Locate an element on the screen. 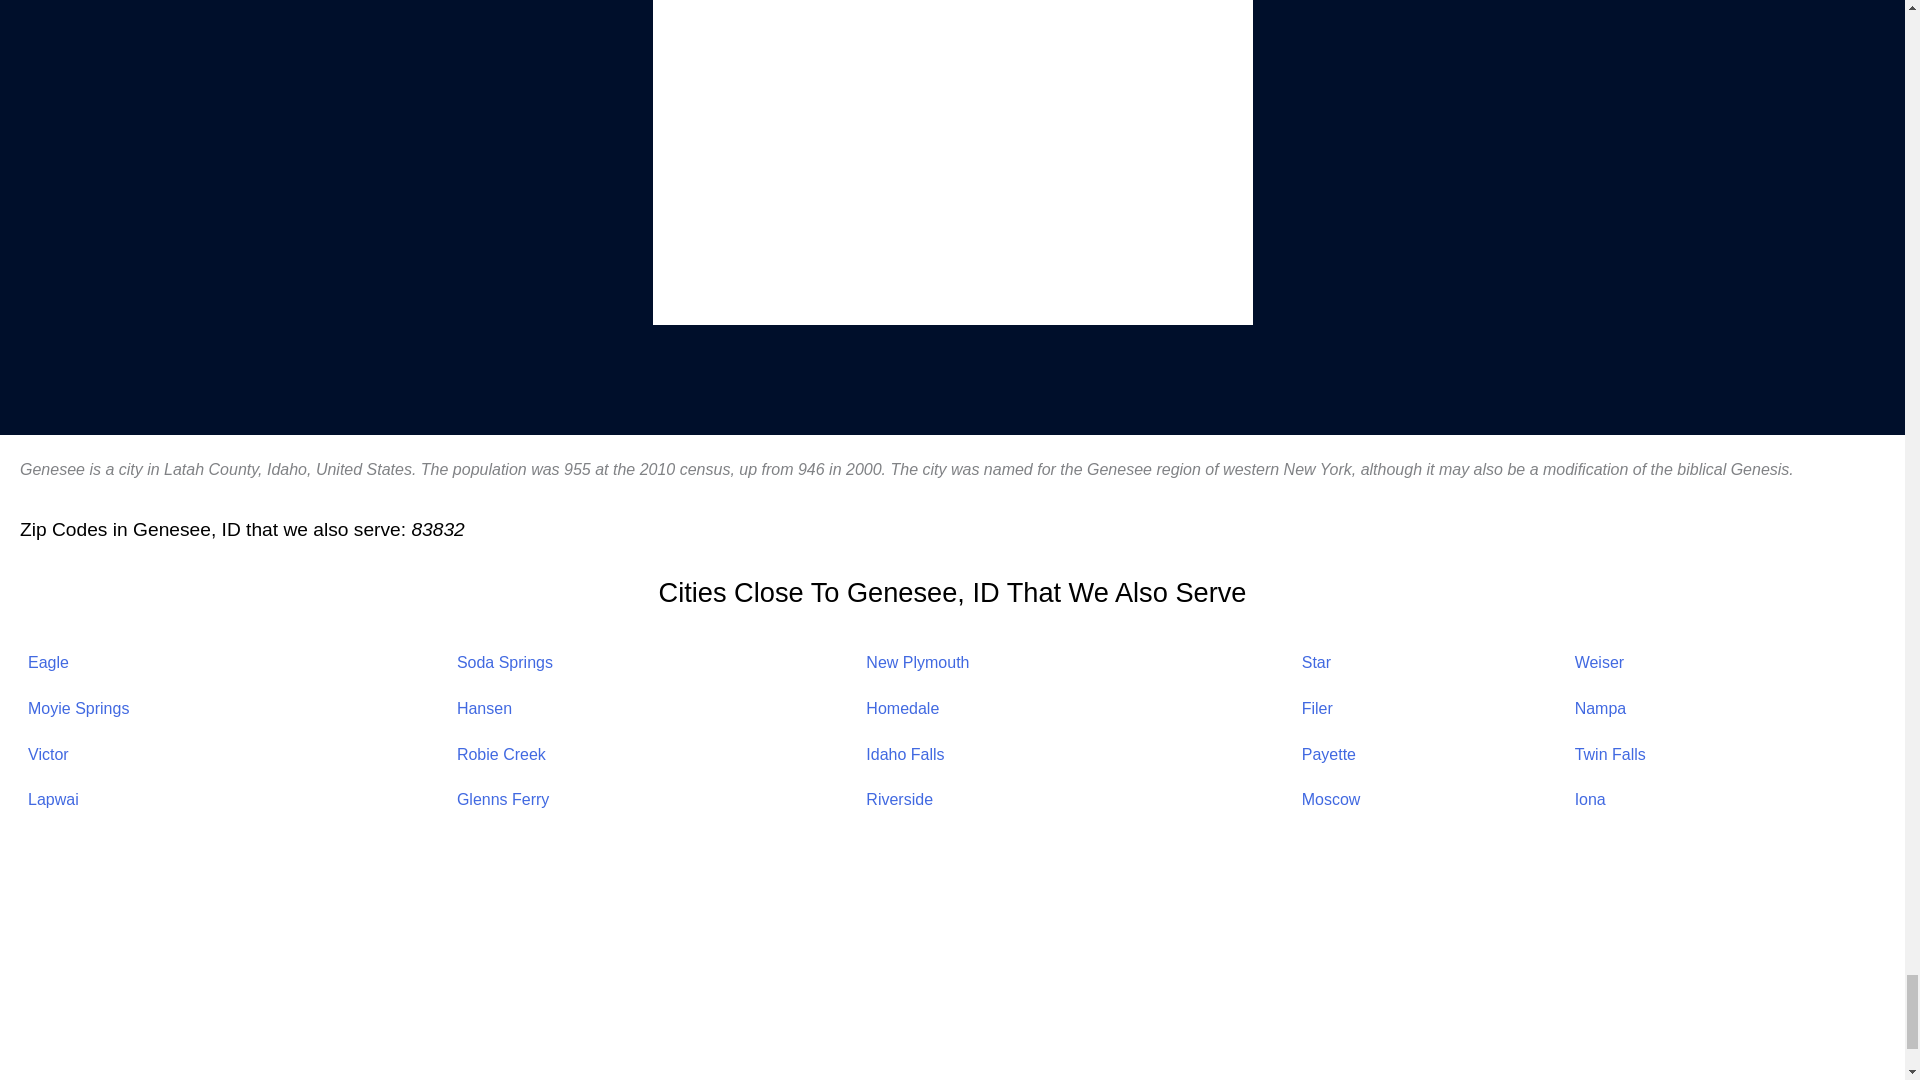 This screenshot has height=1080, width=1920. Moyie Springs is located at coordinates (78, 708).